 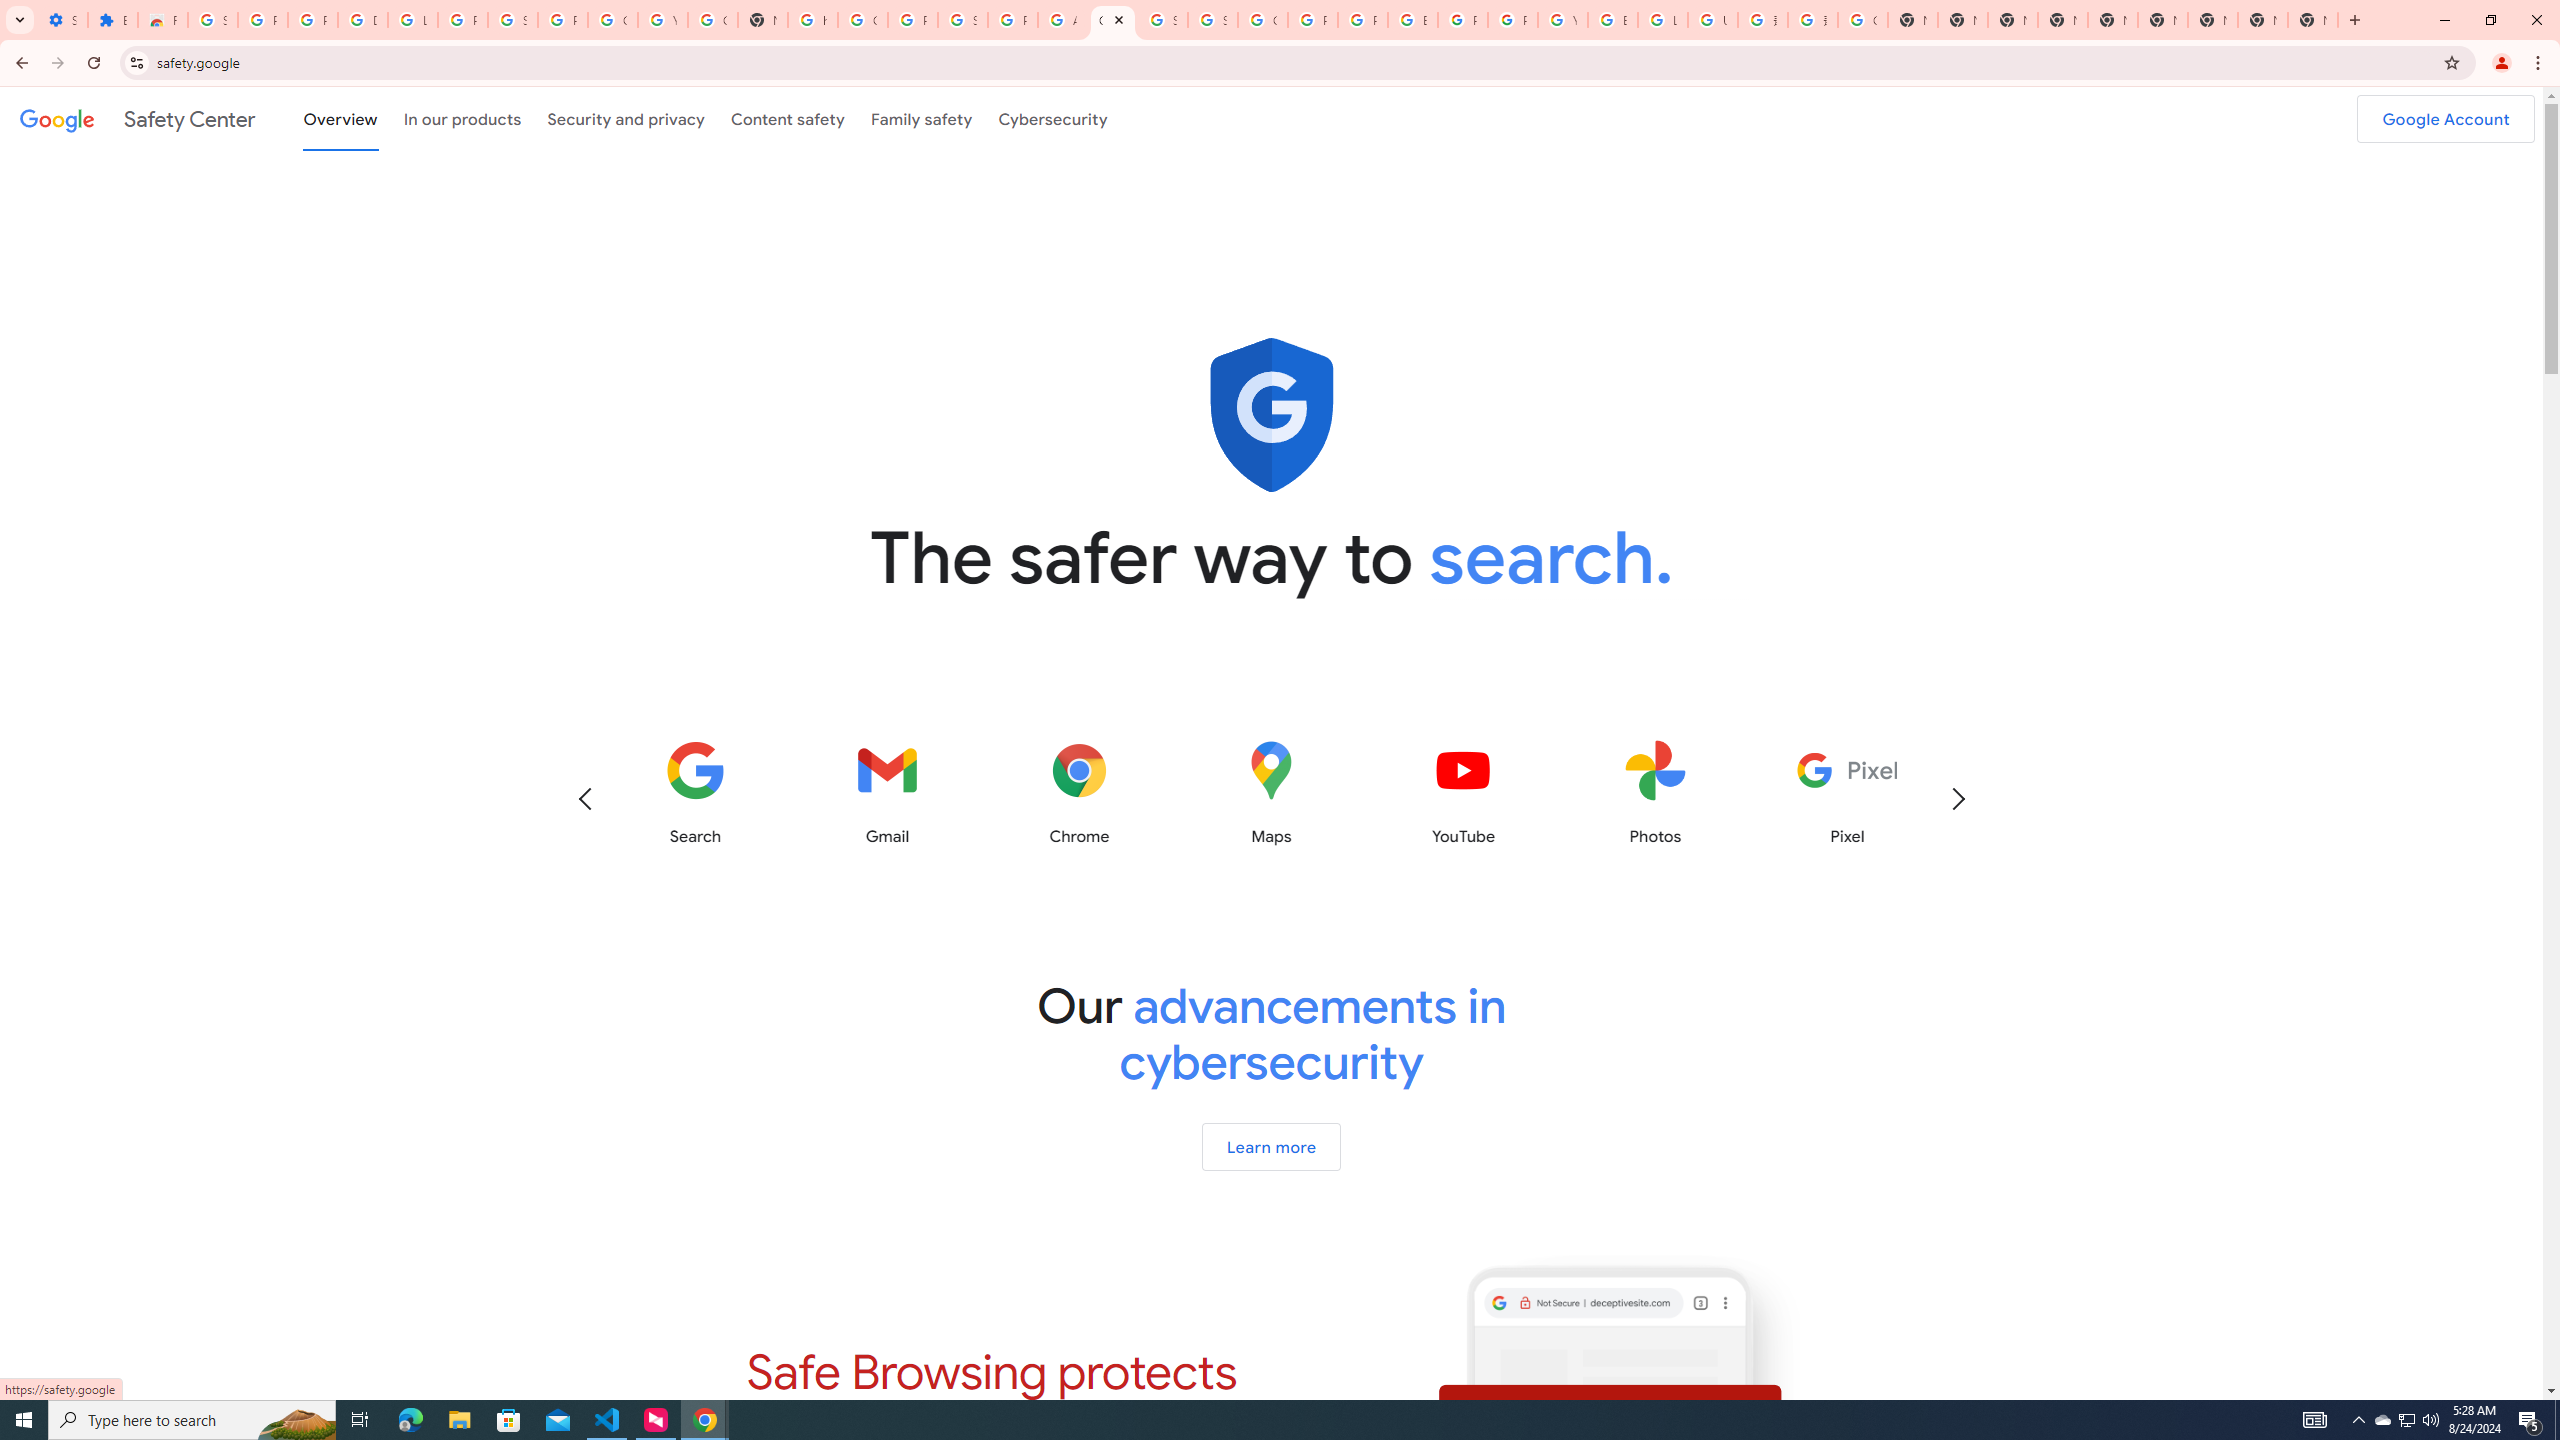 I want to click on Reviews: Helix Fruit Jump Arcade Game, so click(x=162, y=20).